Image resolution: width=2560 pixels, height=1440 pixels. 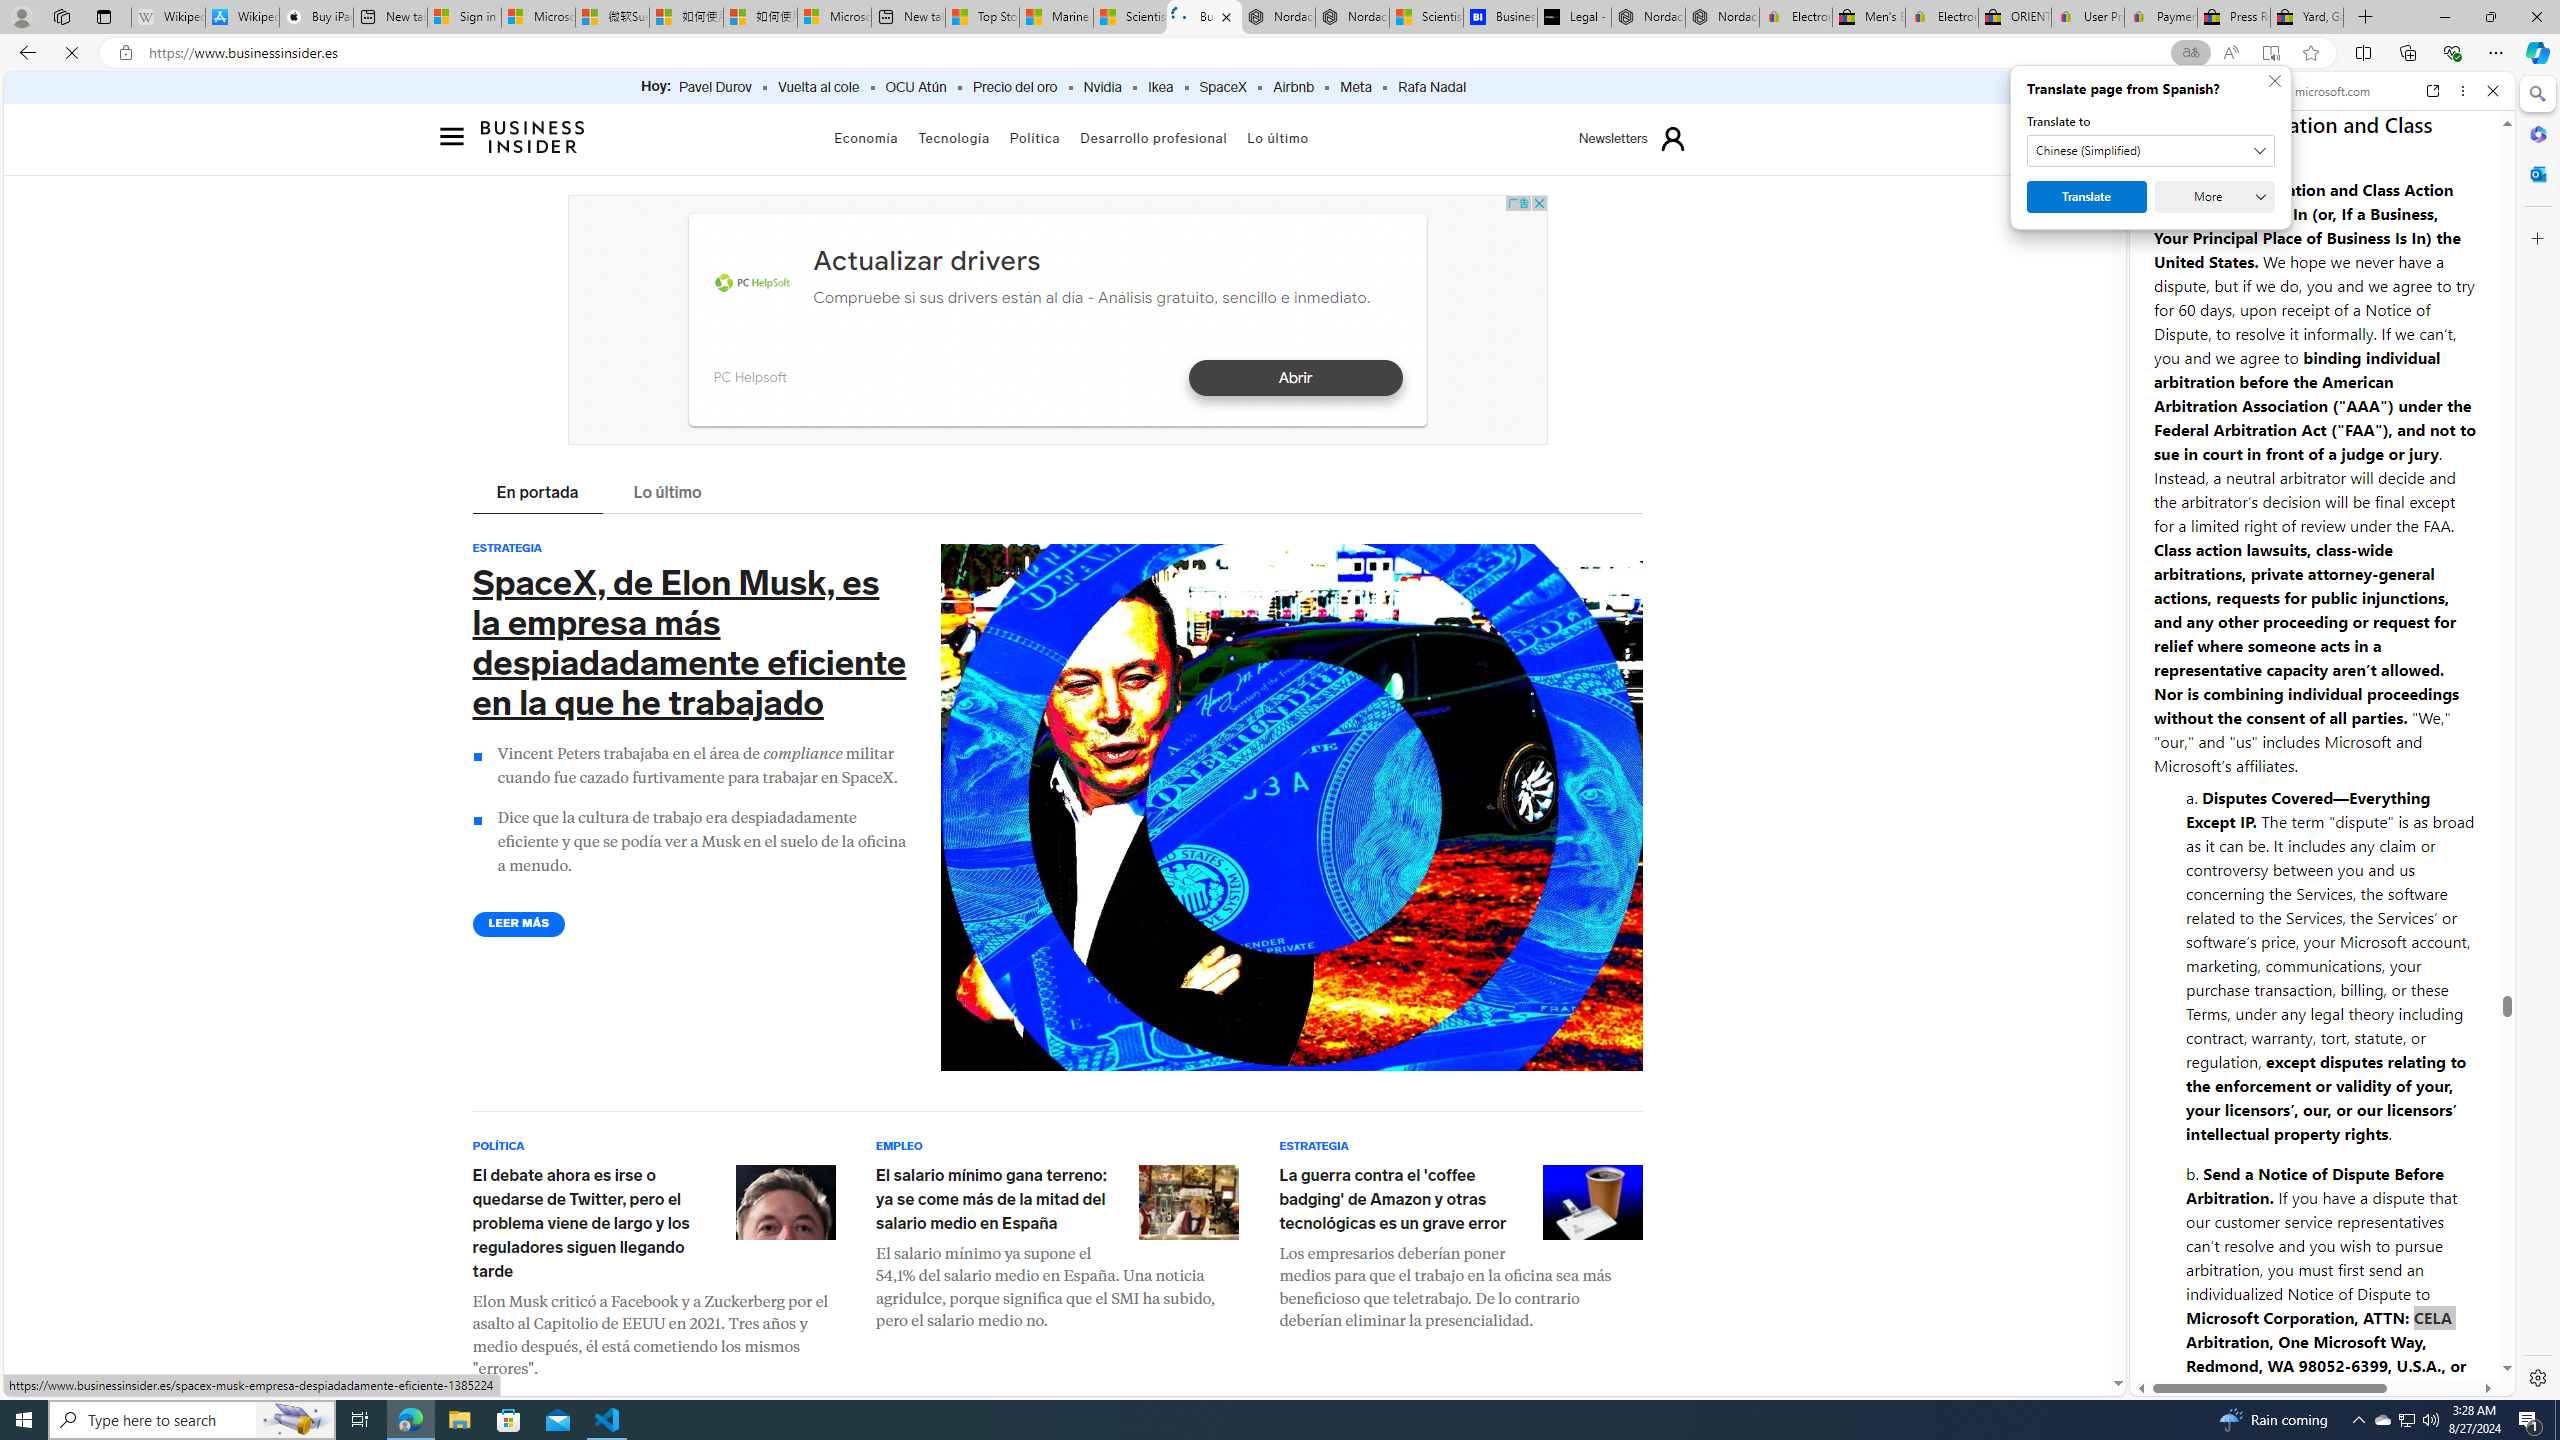 I want to click on Minimize Search pane, so click(x=2536, y=94).